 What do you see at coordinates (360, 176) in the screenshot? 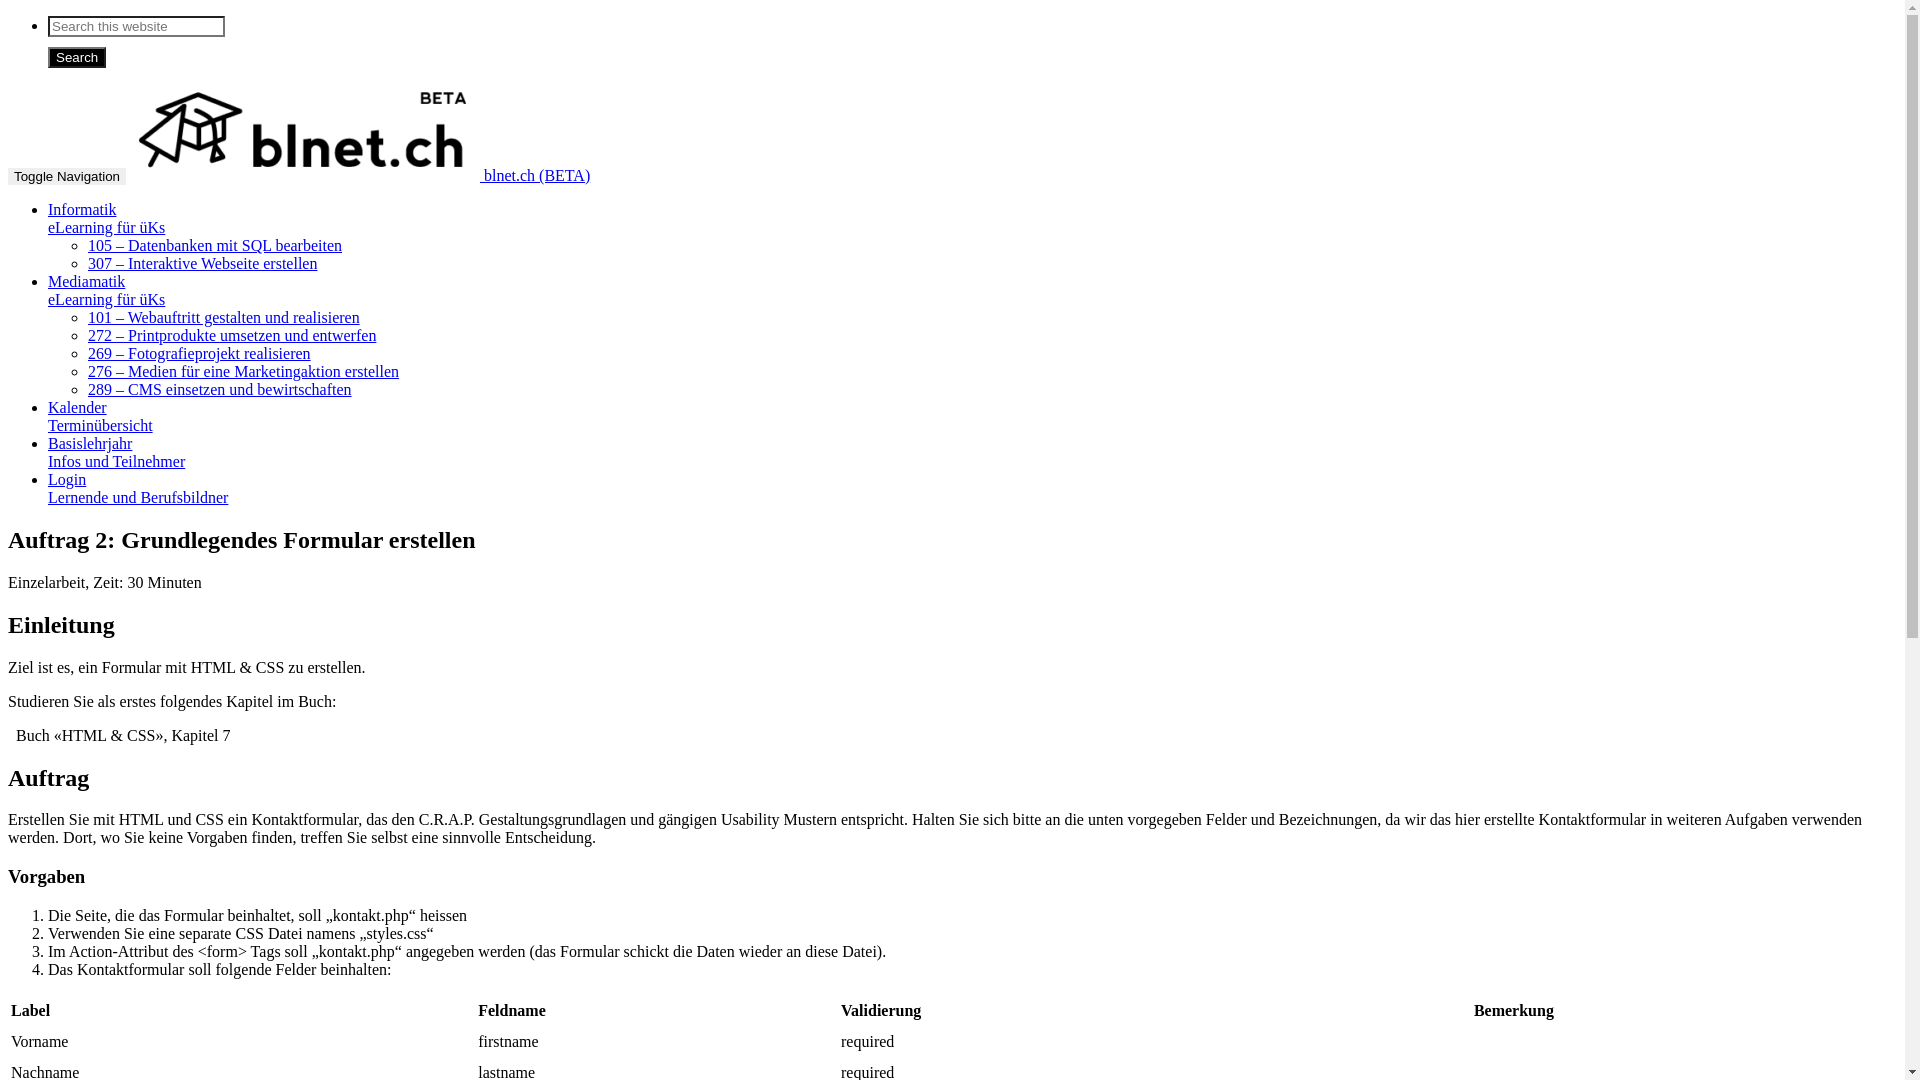
I see `blnet.ch (BETA)` at bounding box center [360, 176].